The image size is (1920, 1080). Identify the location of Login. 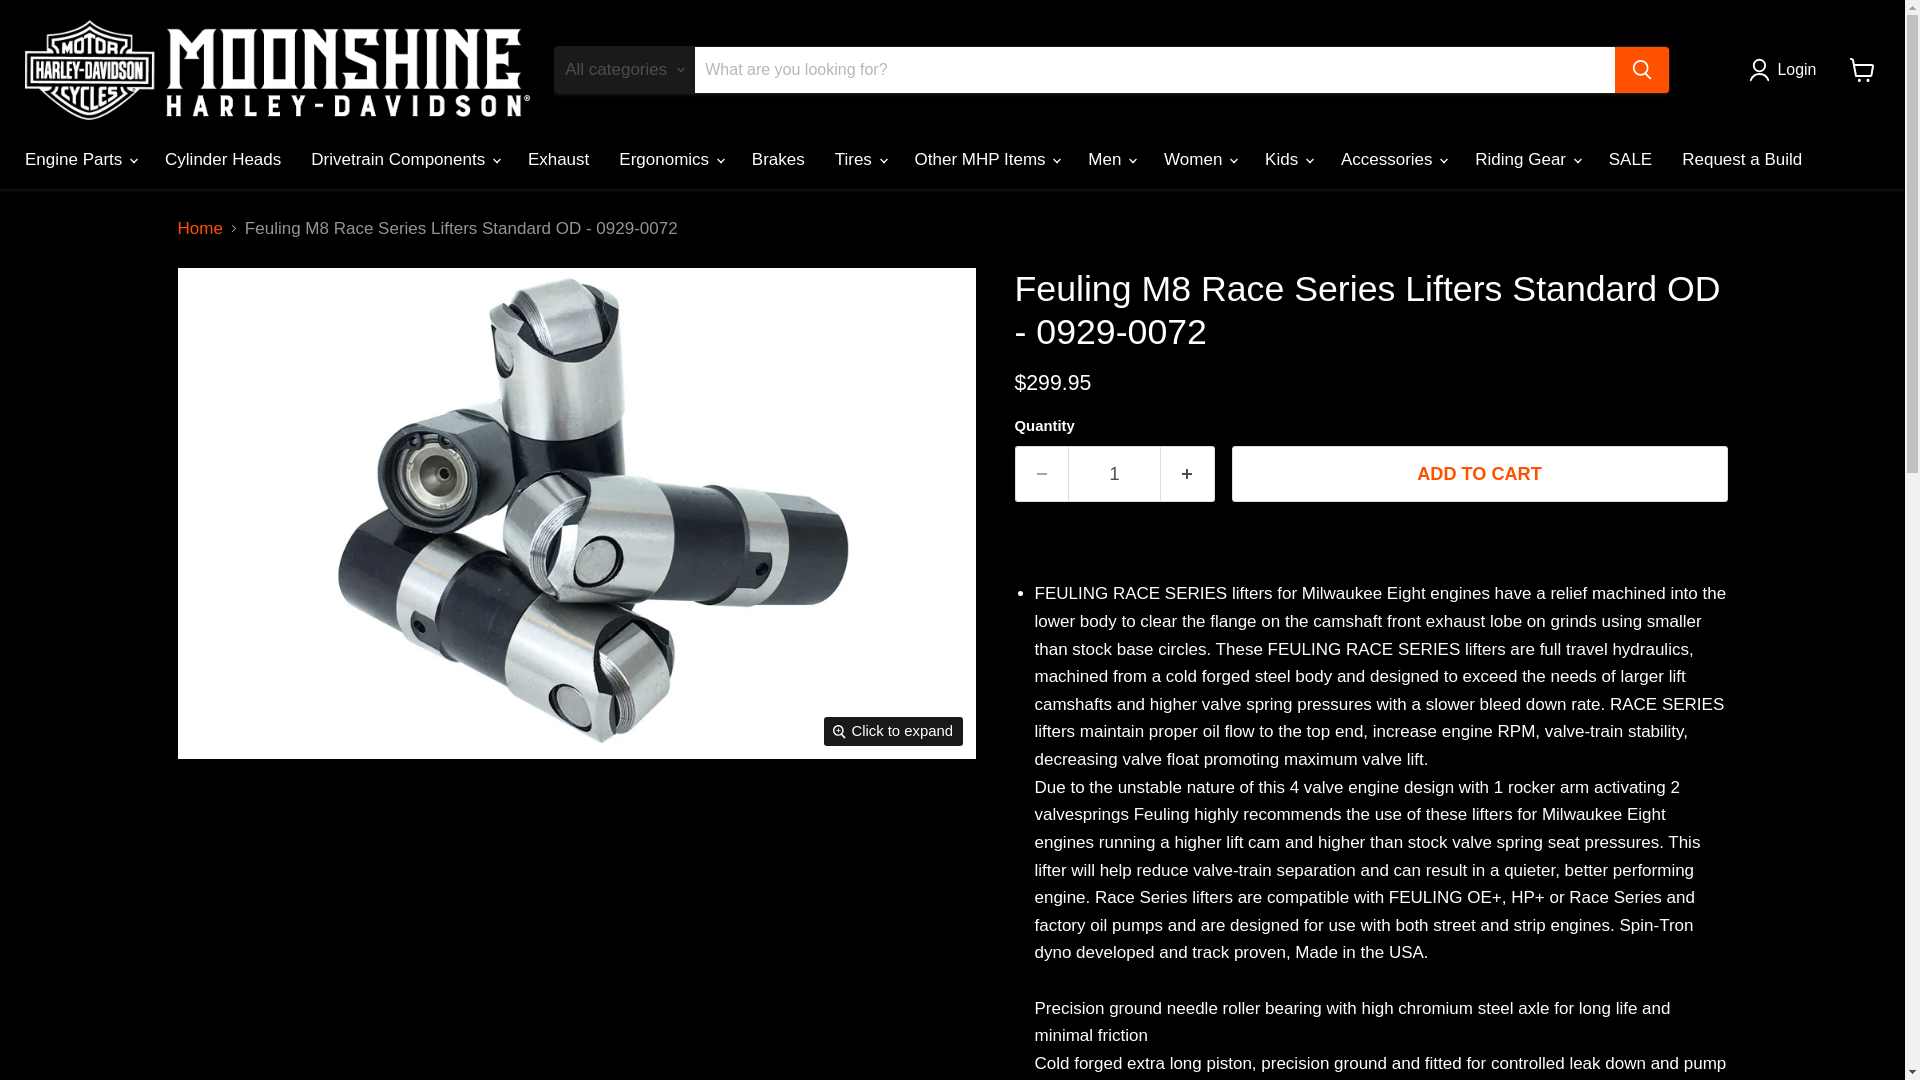
(1787, 70).